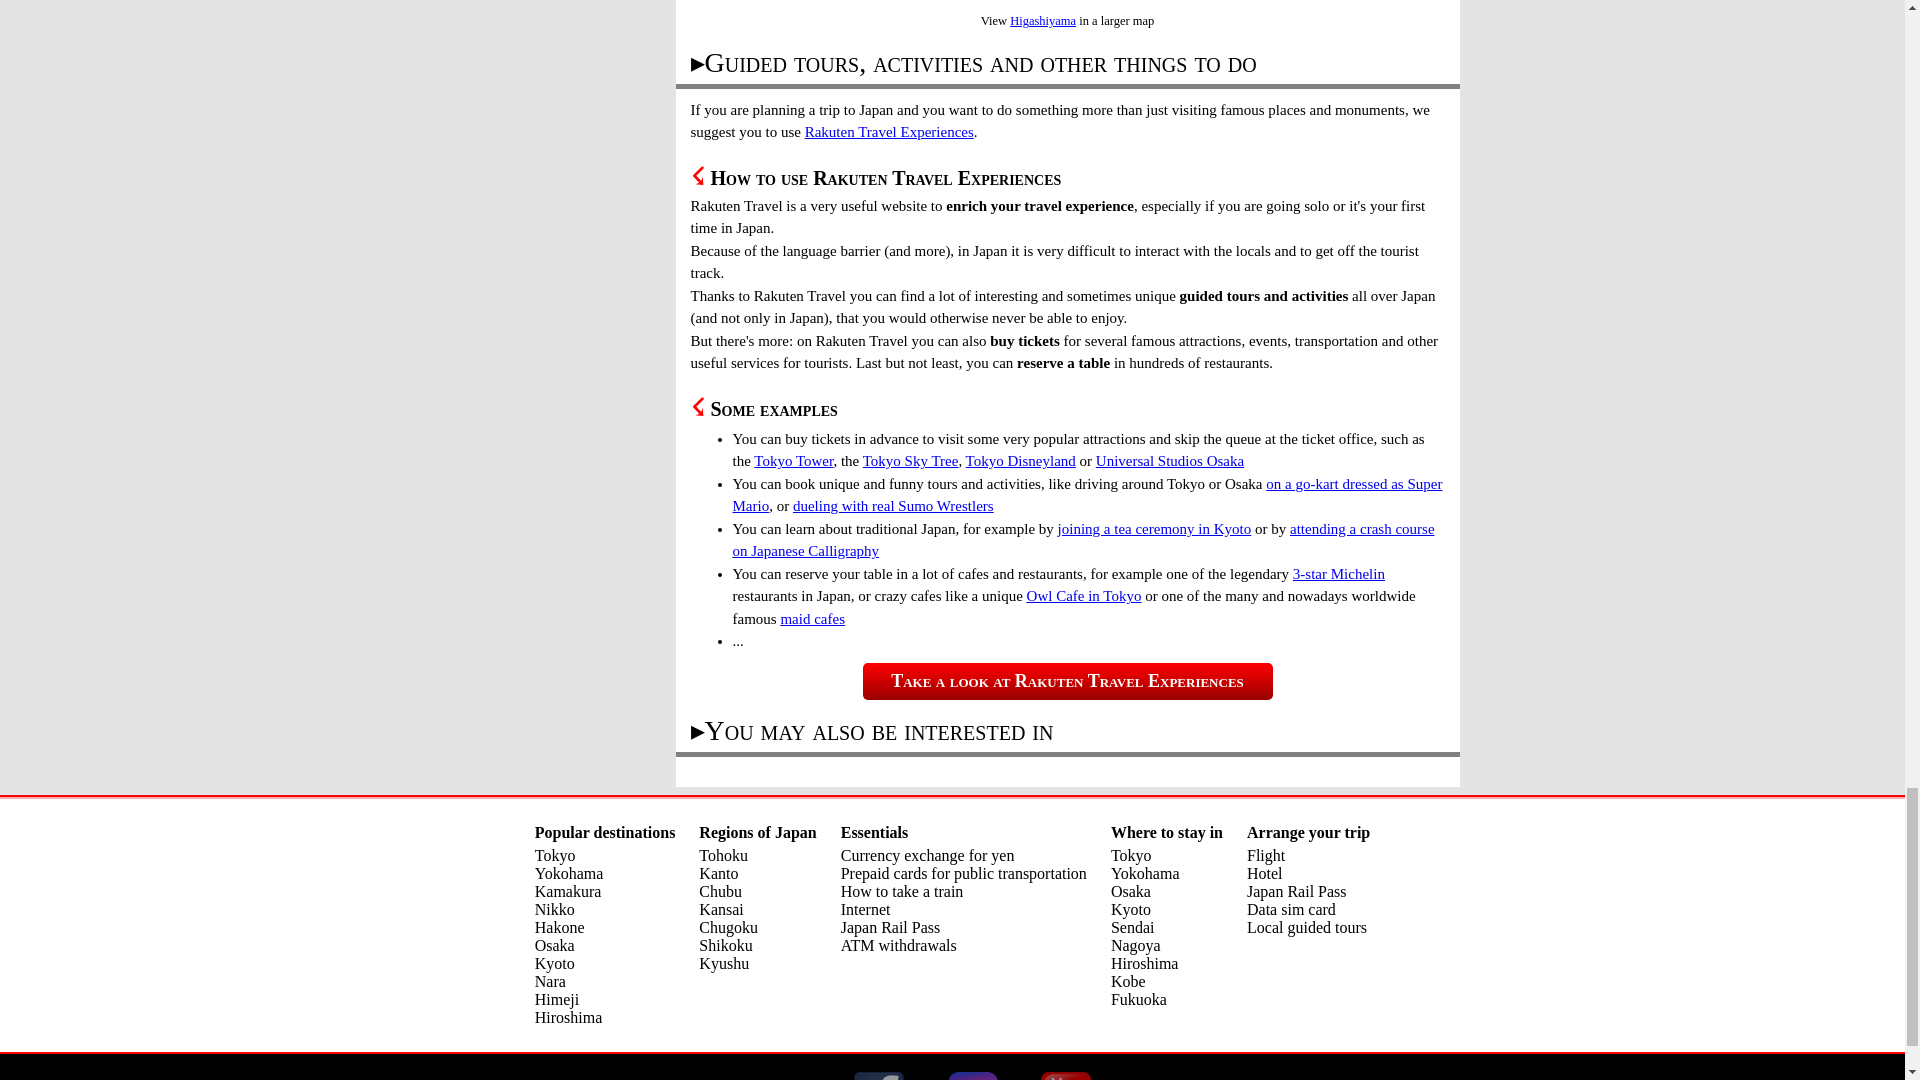 The height and width of the screenshot is (1080, 1920). What do you see at coordinates (1065, 1076) in the screenshot?
I see `Youtube channel` at bounding box center [1065, 1076].